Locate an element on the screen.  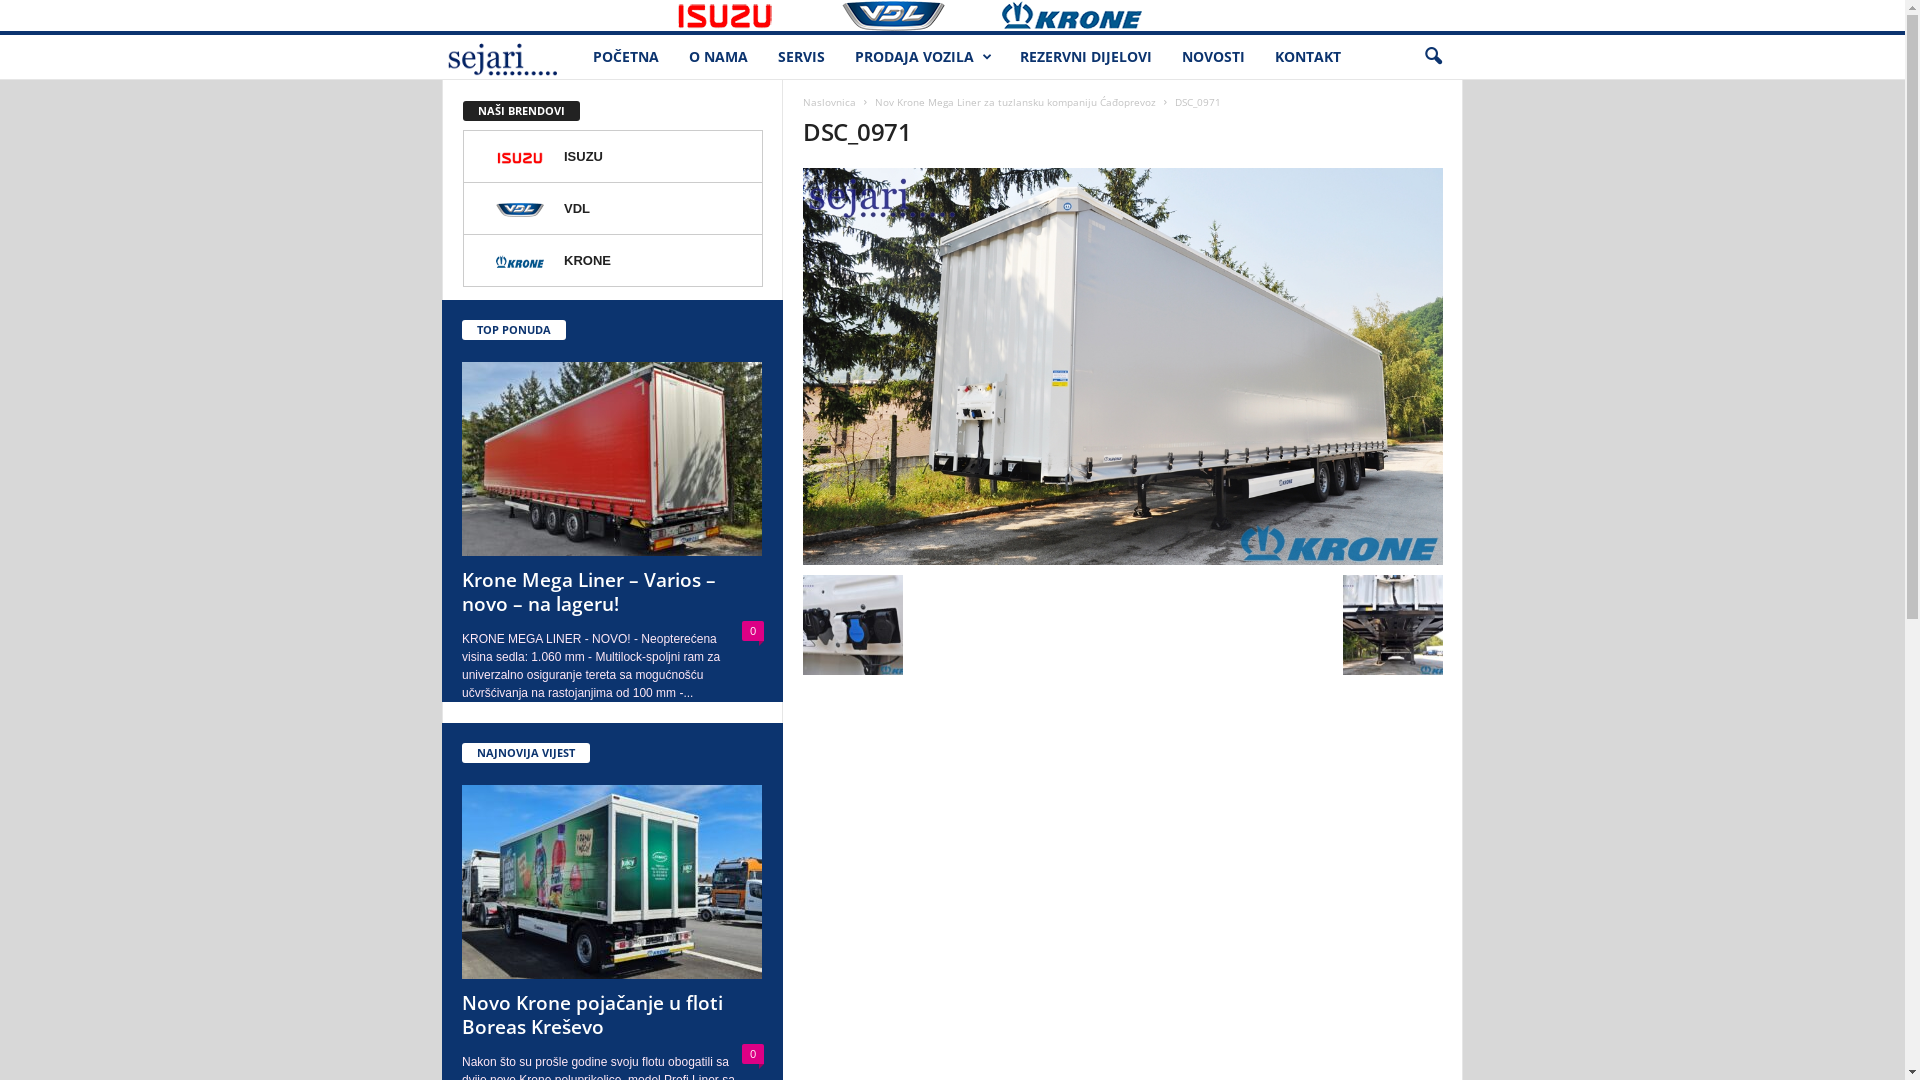
DSC_0971 is located at coordinates (1123, 366).